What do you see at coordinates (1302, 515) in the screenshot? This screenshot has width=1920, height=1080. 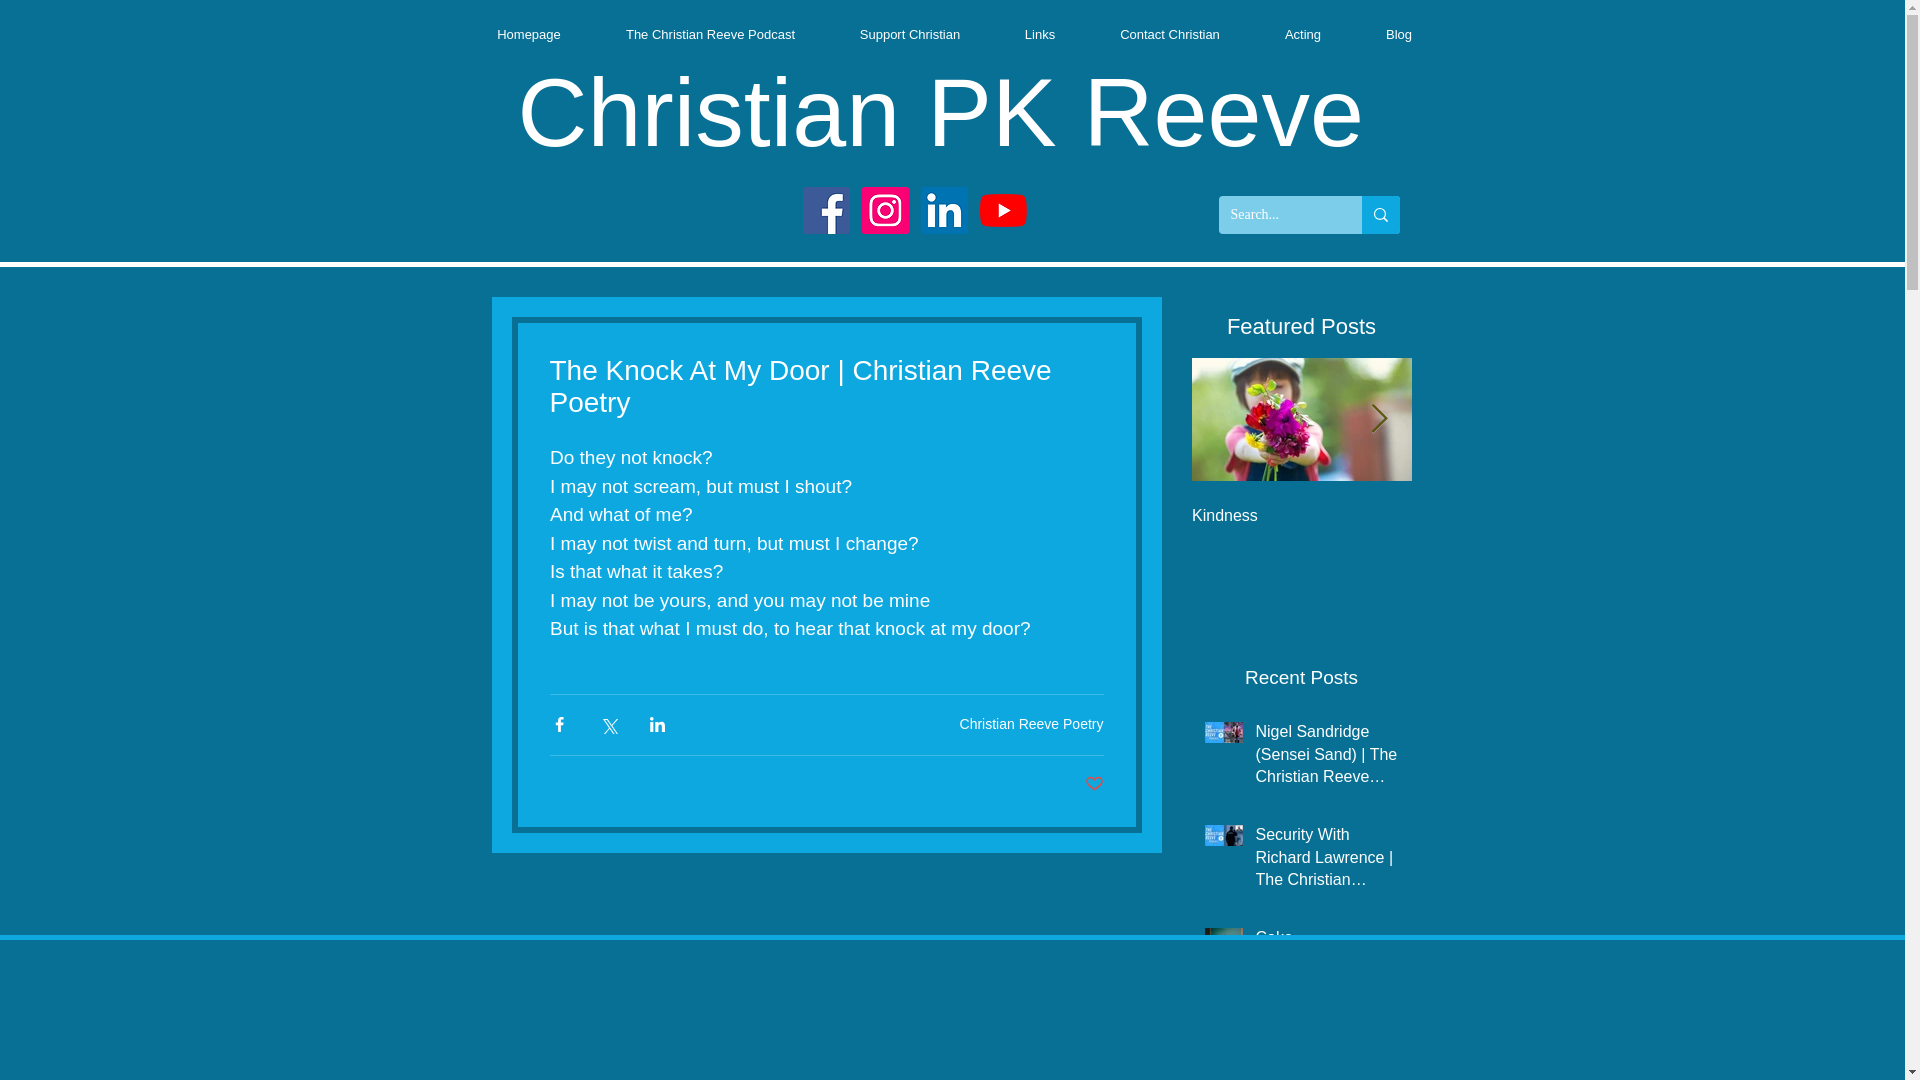 I see `Kindness` at bounding box center [1302, 515].